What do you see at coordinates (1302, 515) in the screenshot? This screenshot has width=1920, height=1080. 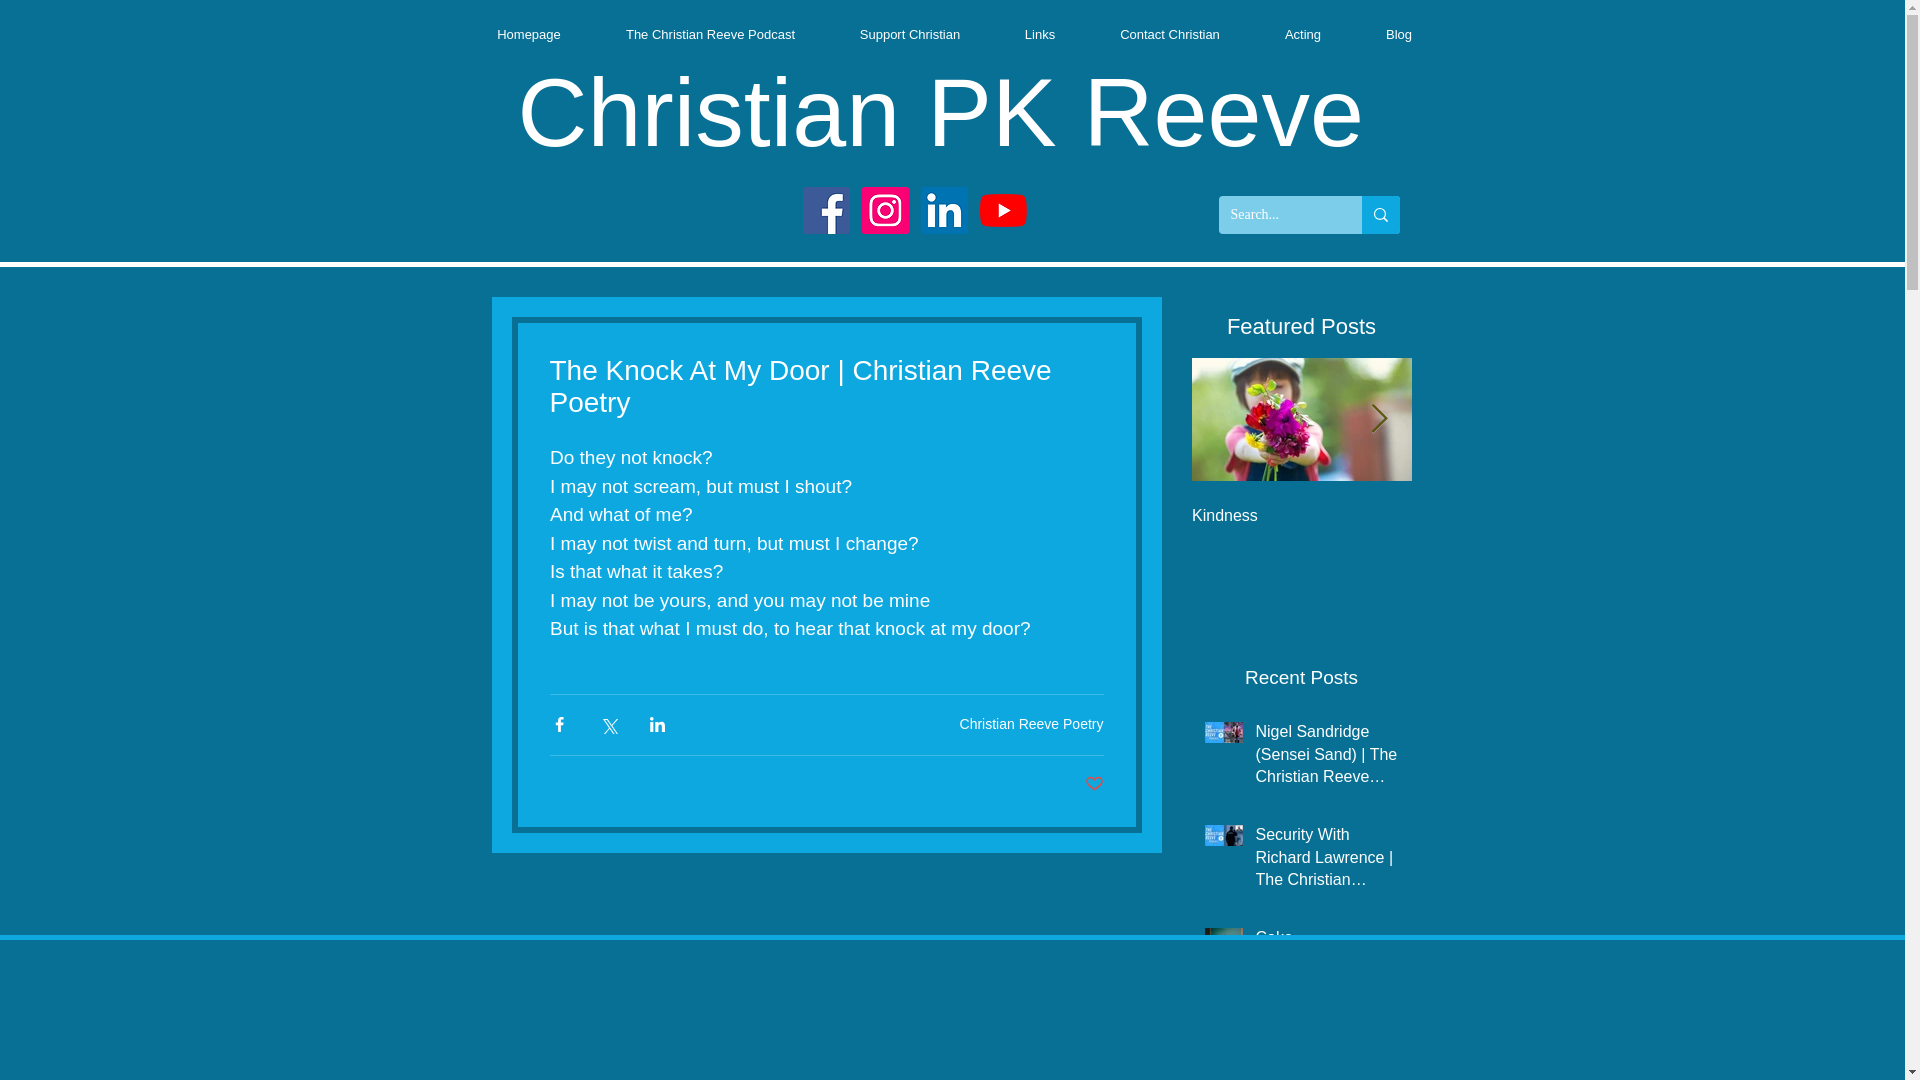 I see `Kindness` at bounding box center [1302, 515].